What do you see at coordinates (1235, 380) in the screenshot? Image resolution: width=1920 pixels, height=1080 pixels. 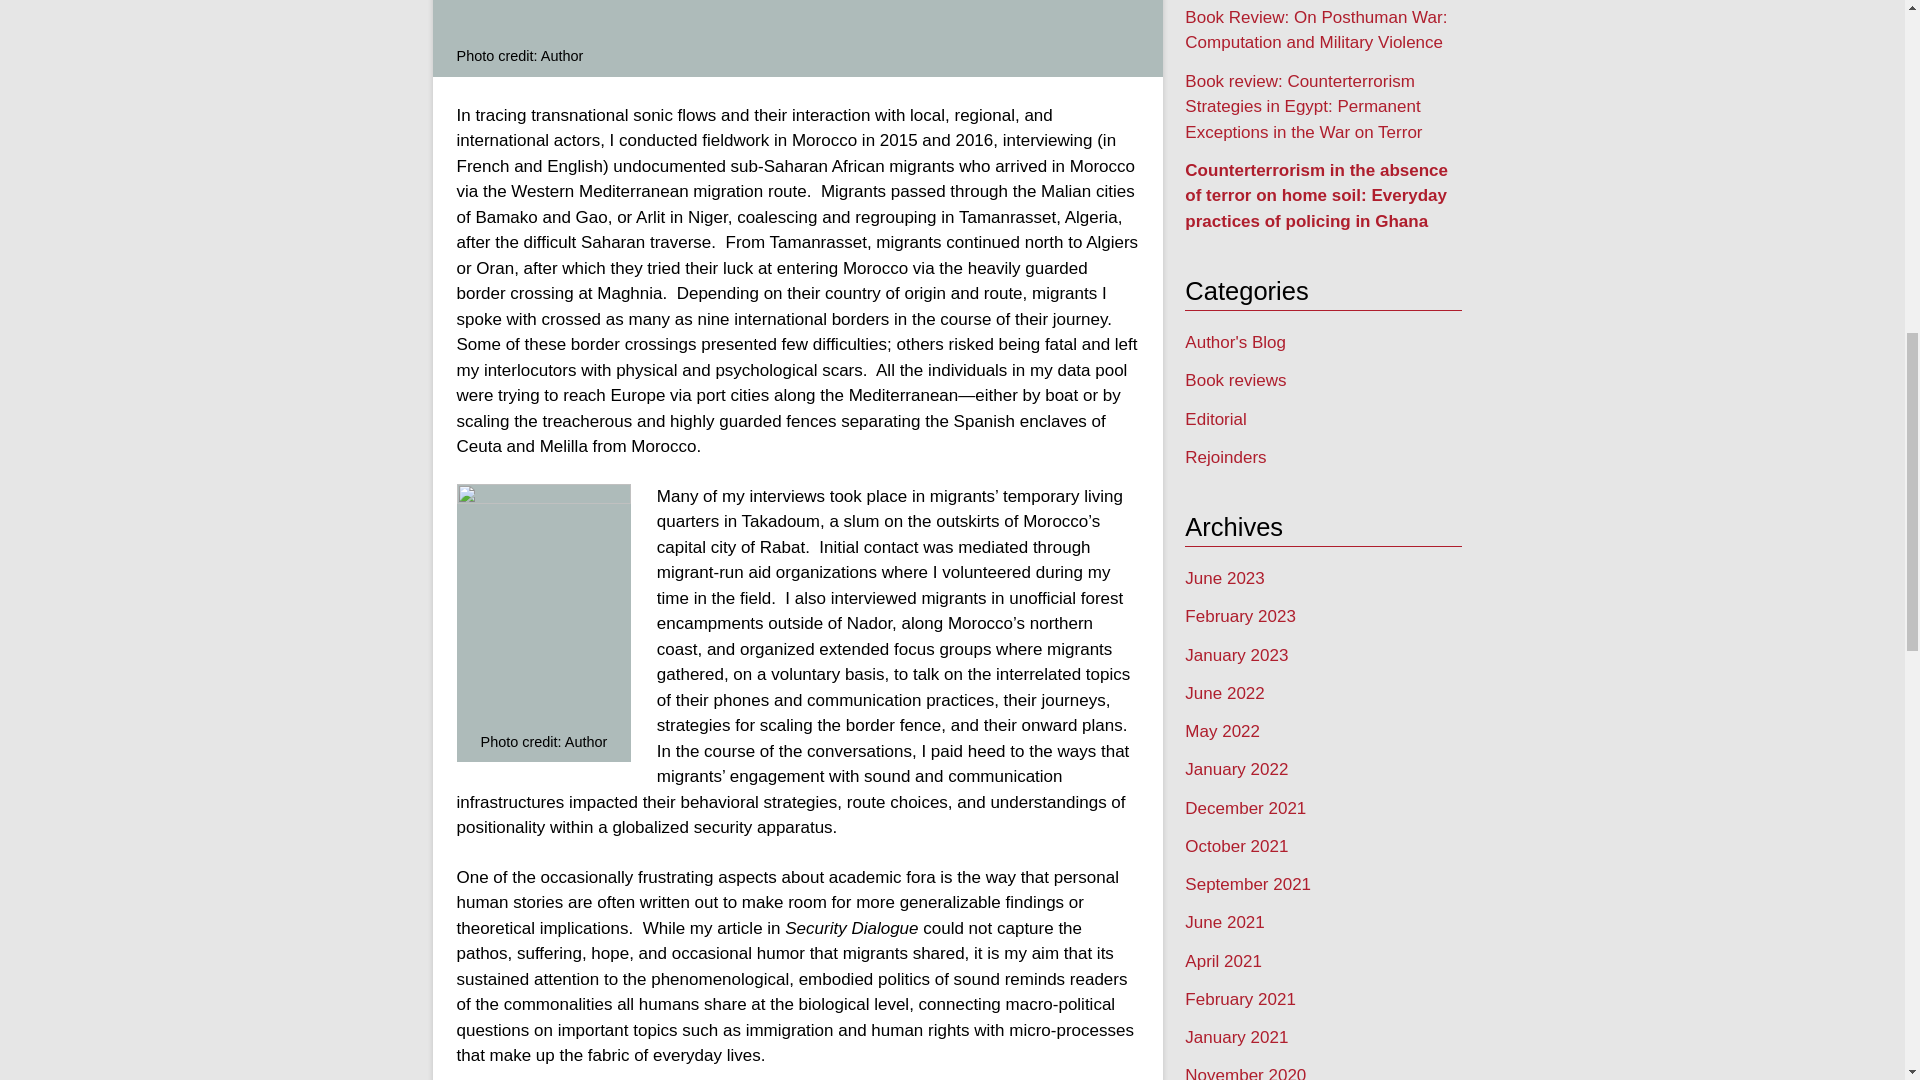 I see `Book reviews` at bounding box center [1235, 380].